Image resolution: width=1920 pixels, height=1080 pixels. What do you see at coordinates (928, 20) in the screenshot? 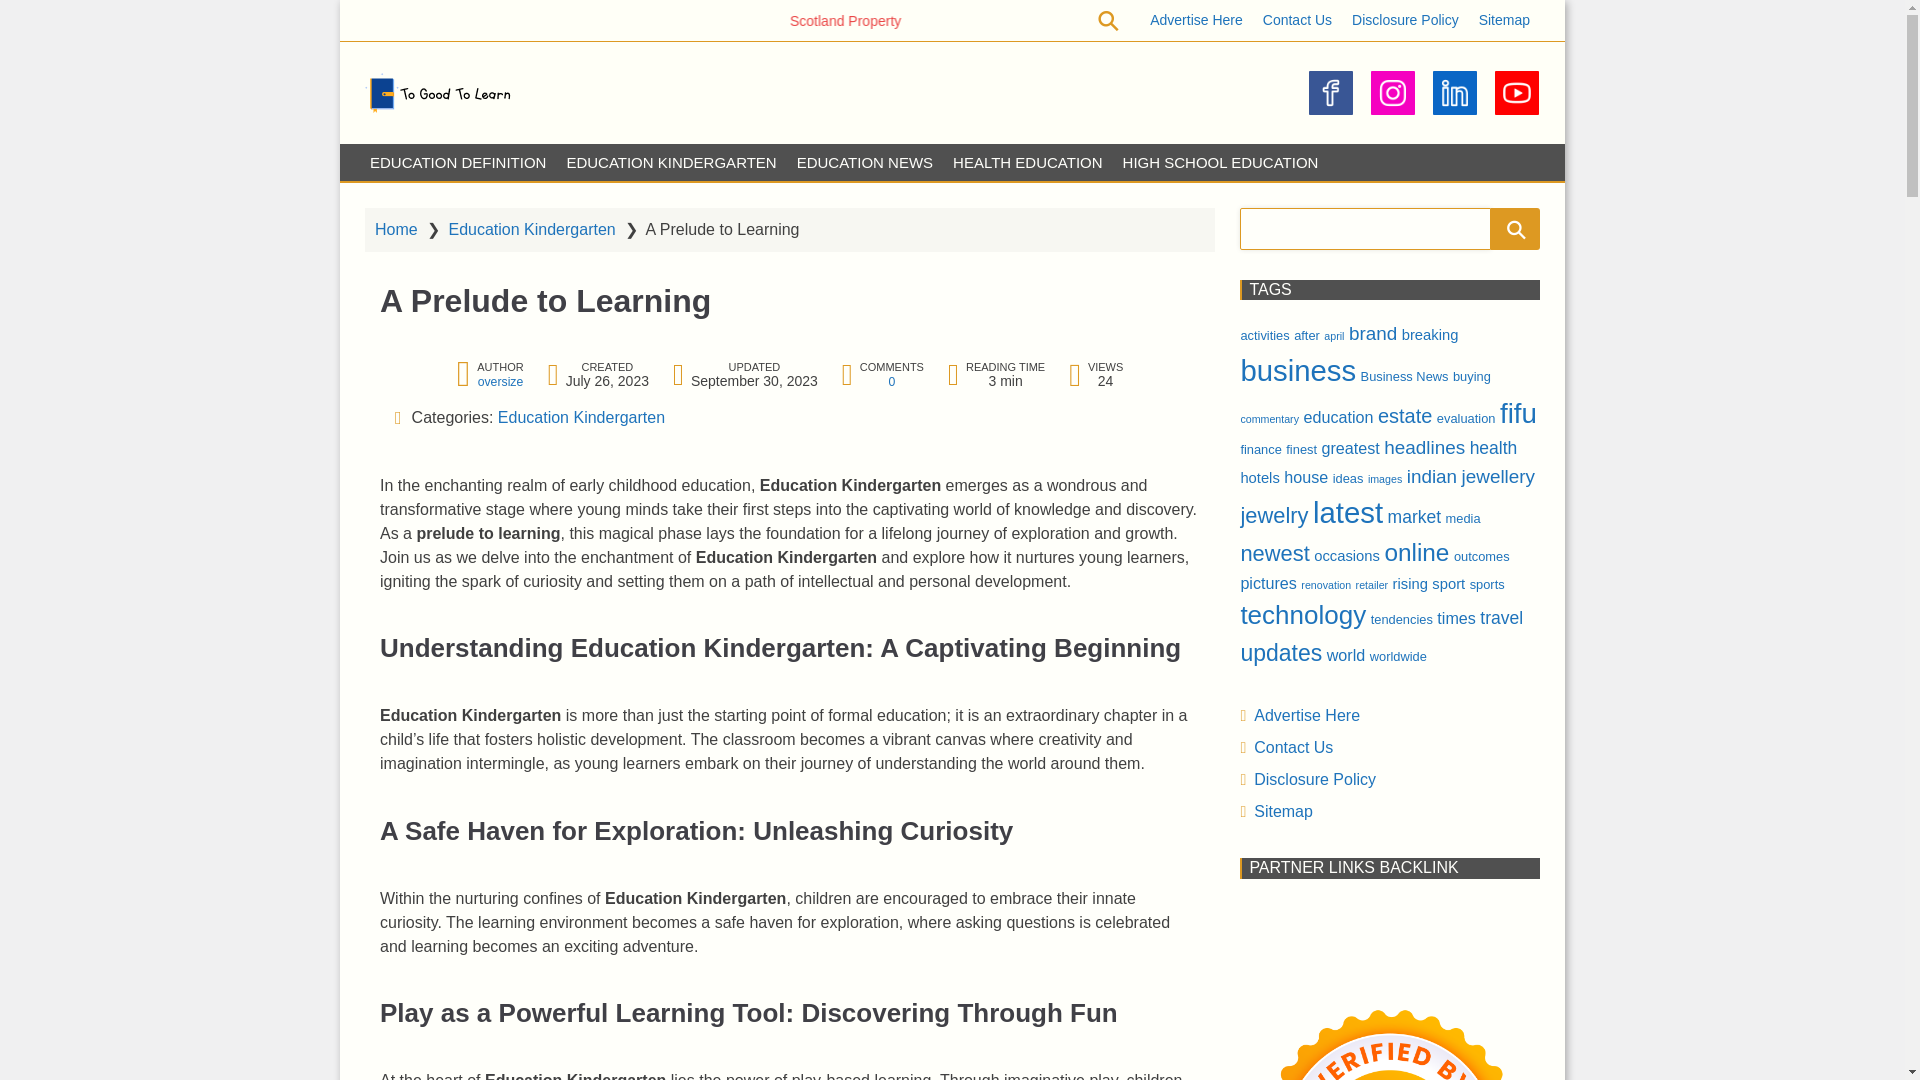
I see `Scotland Property` at bounding box center [928, 20].